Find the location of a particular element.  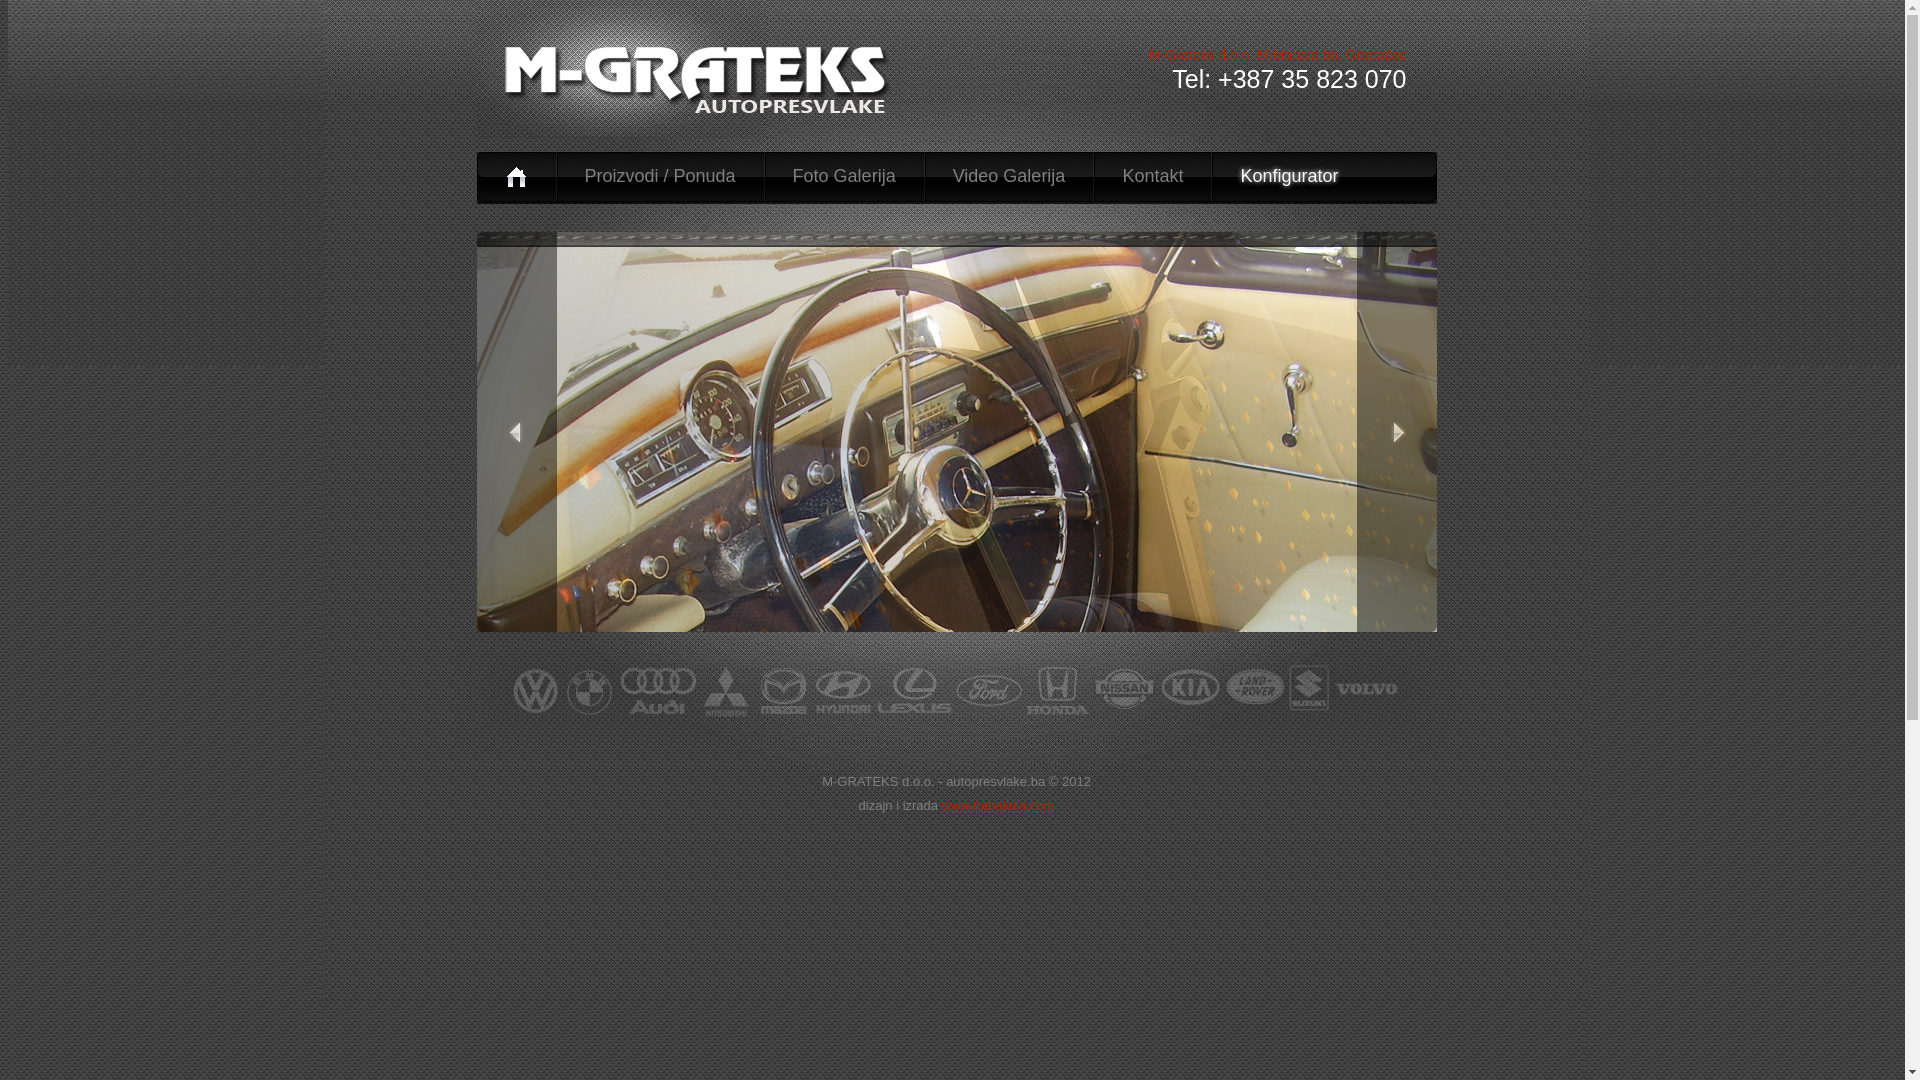

prev is located at coordinates (516, 432).